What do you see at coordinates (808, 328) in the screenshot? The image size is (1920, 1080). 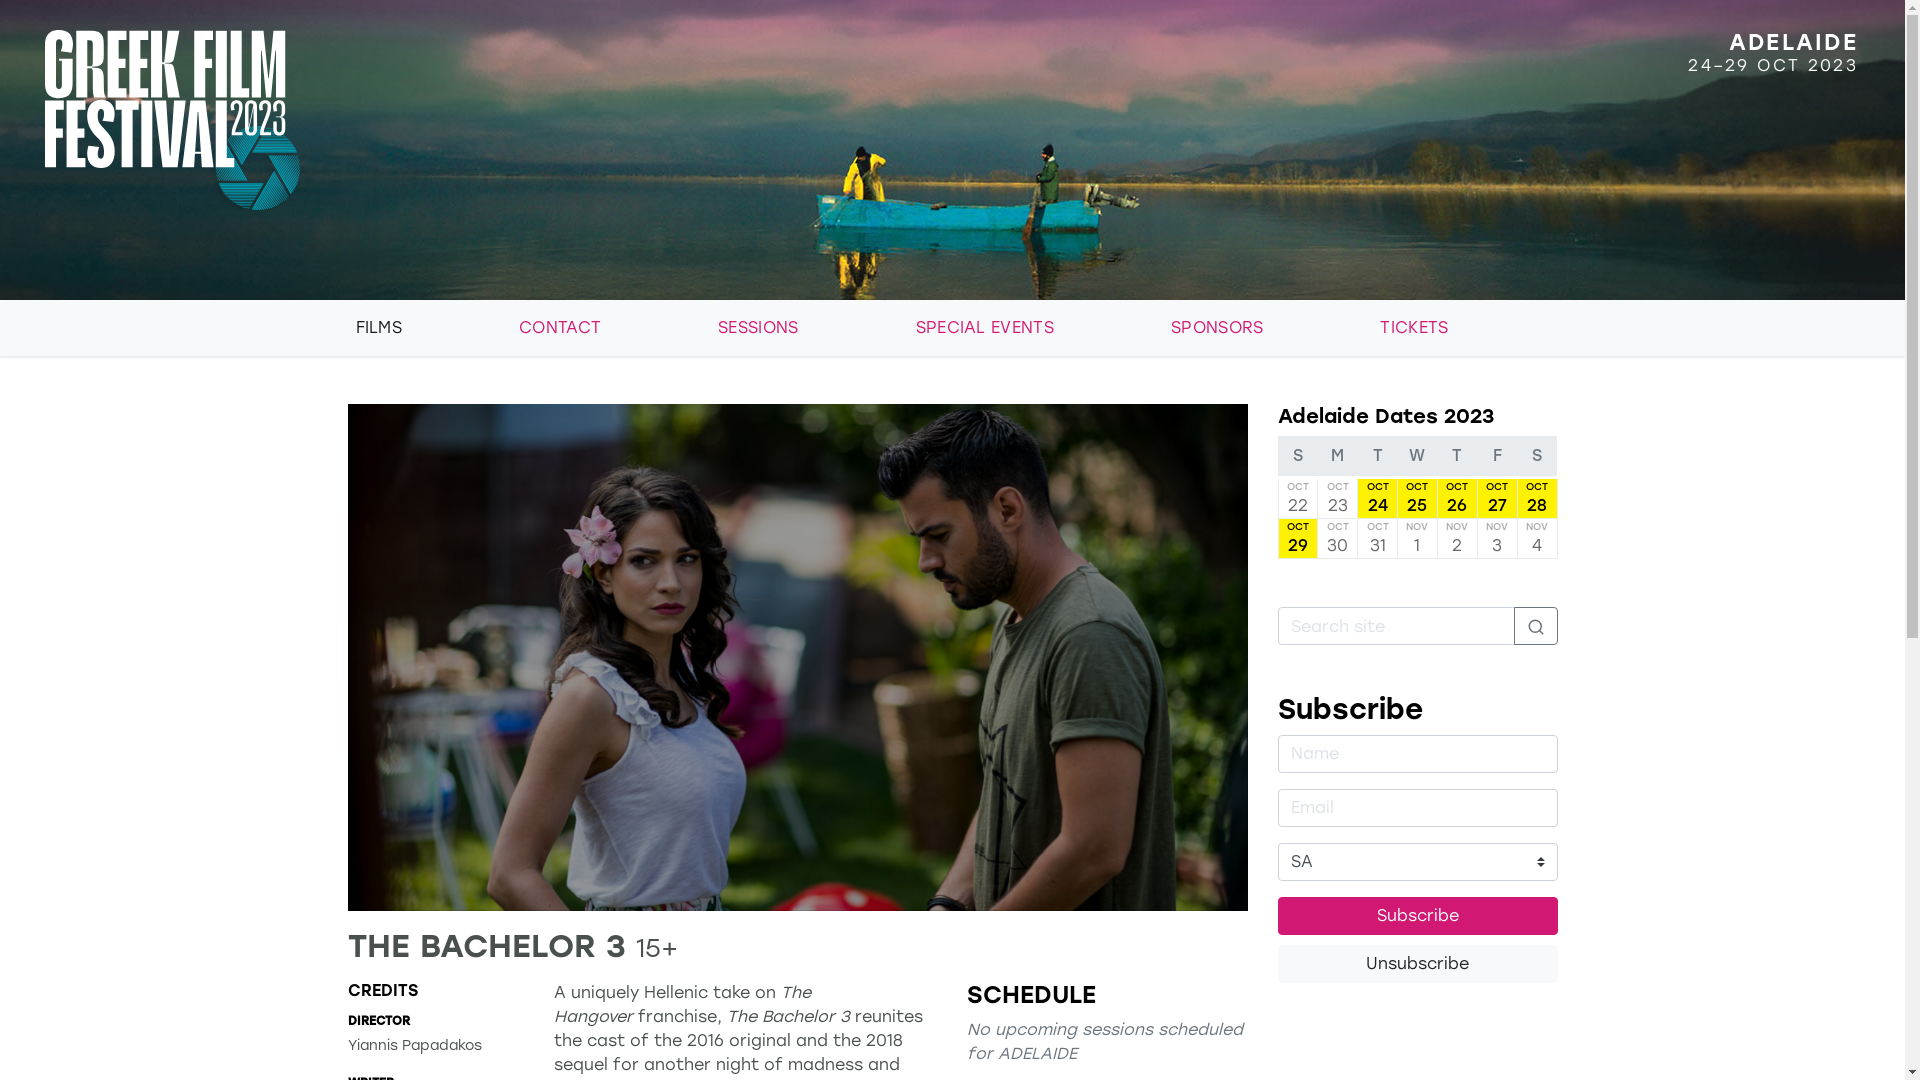 I see `SESSIONS` at bounding box center [808, 328].